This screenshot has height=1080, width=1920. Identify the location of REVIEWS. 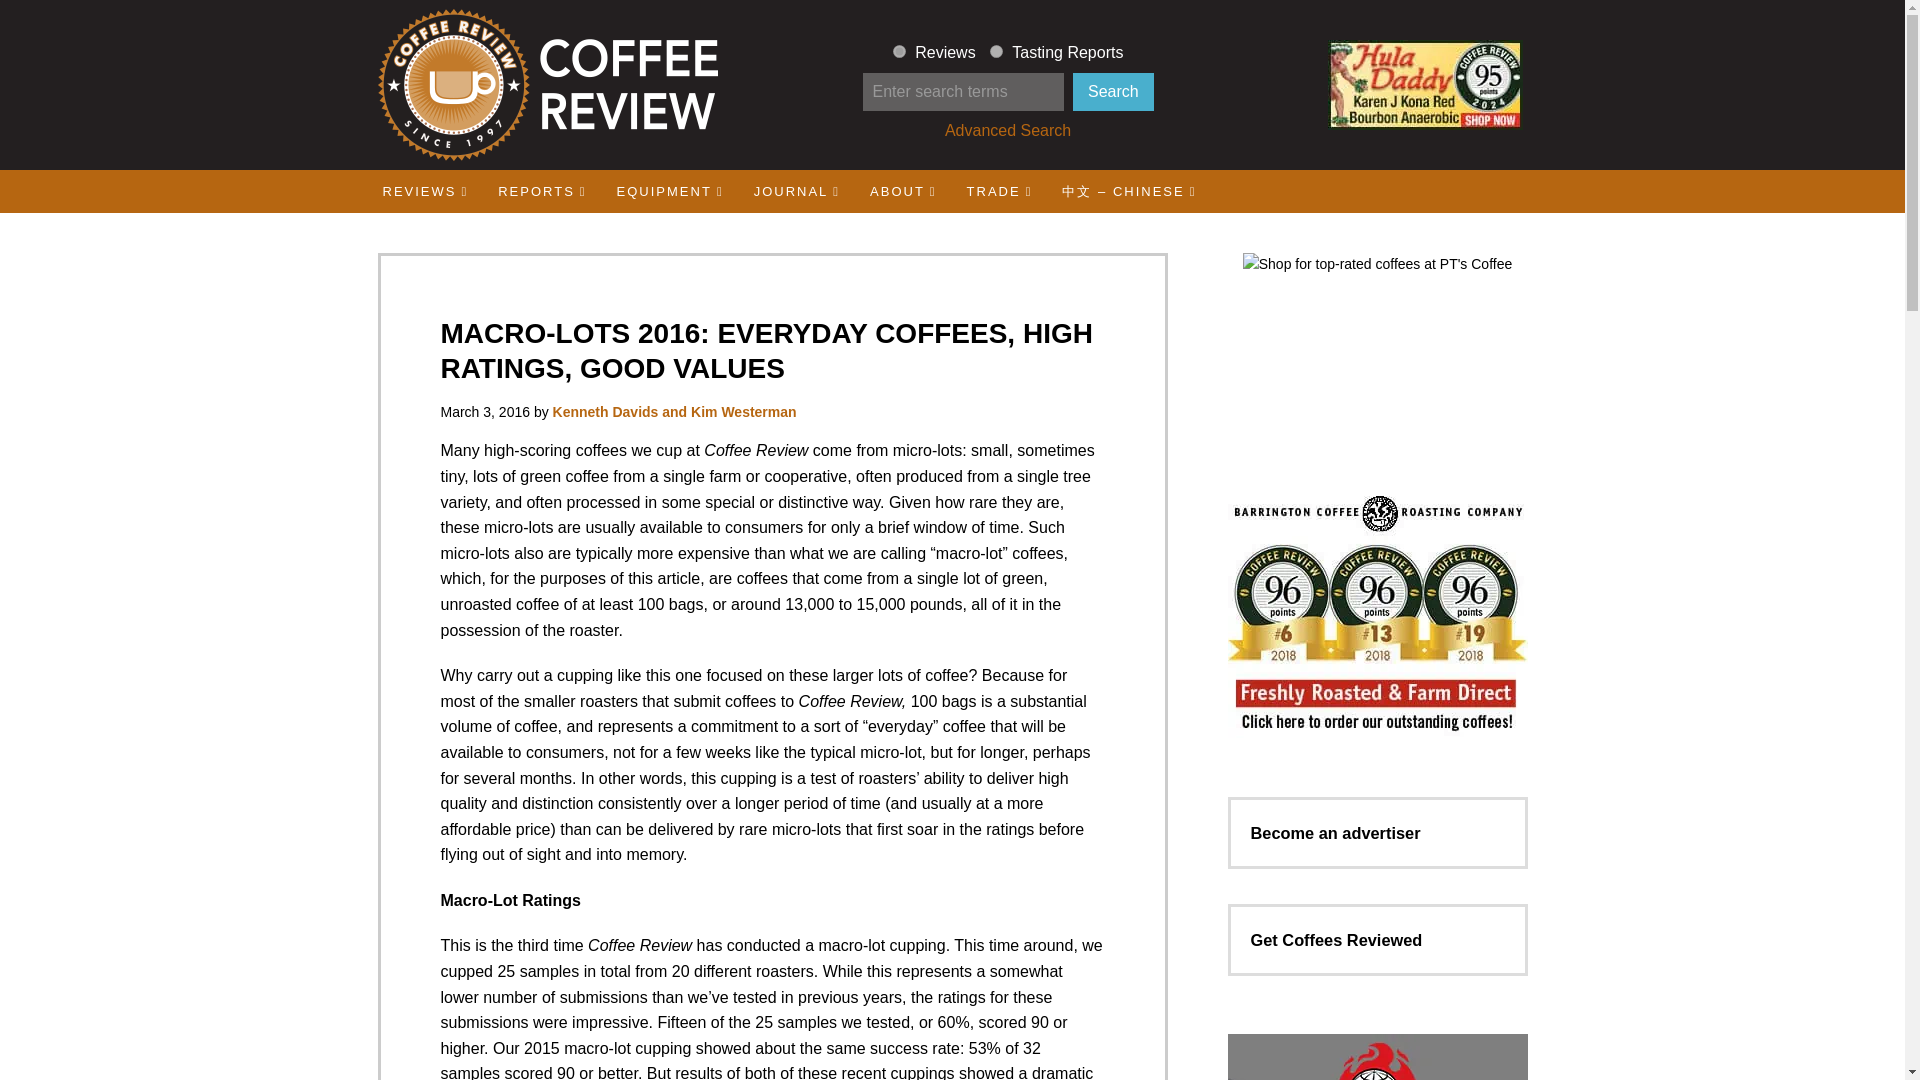
(426, 190).